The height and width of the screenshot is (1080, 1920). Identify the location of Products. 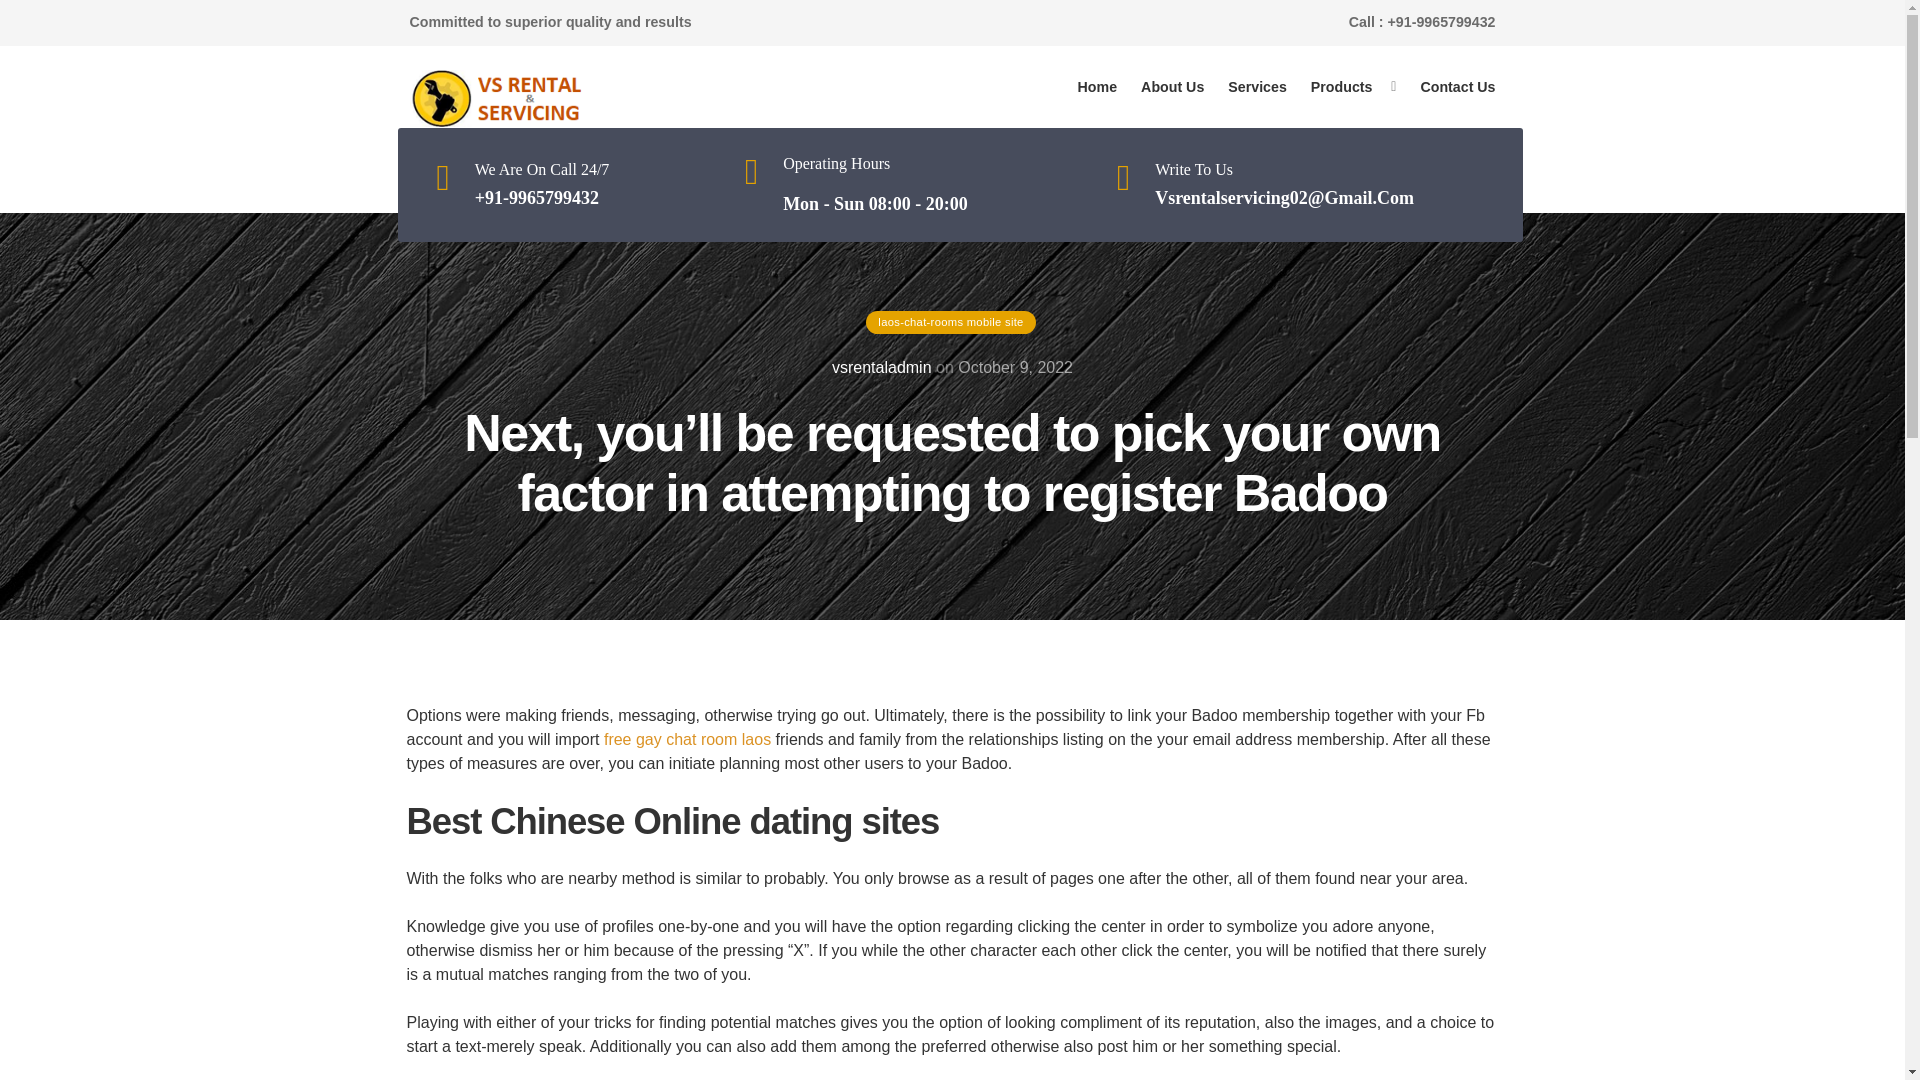
(1342, 87).